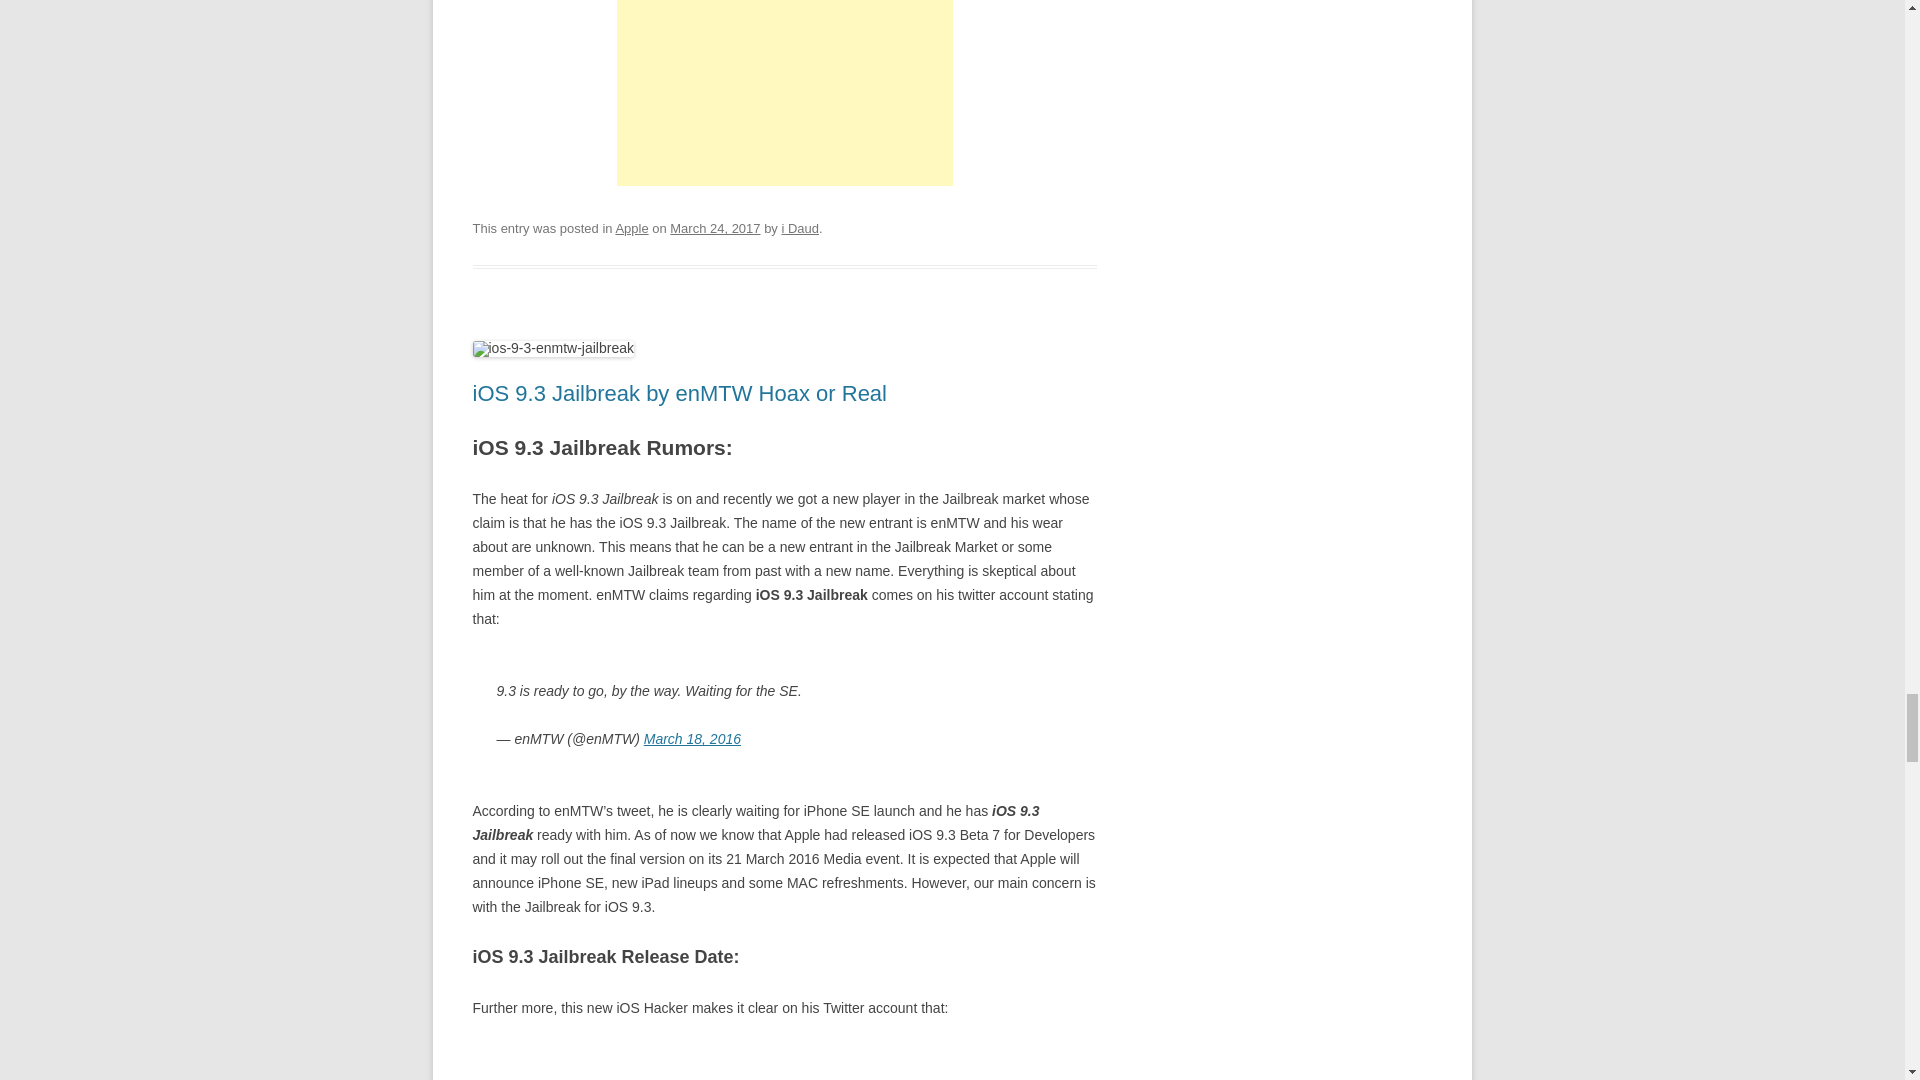 This screenshot has height=1080, width=1920. What do you see at coordinates (631, 228) in the screenshot?
I see `Apple` at bounding box center [631, 228].